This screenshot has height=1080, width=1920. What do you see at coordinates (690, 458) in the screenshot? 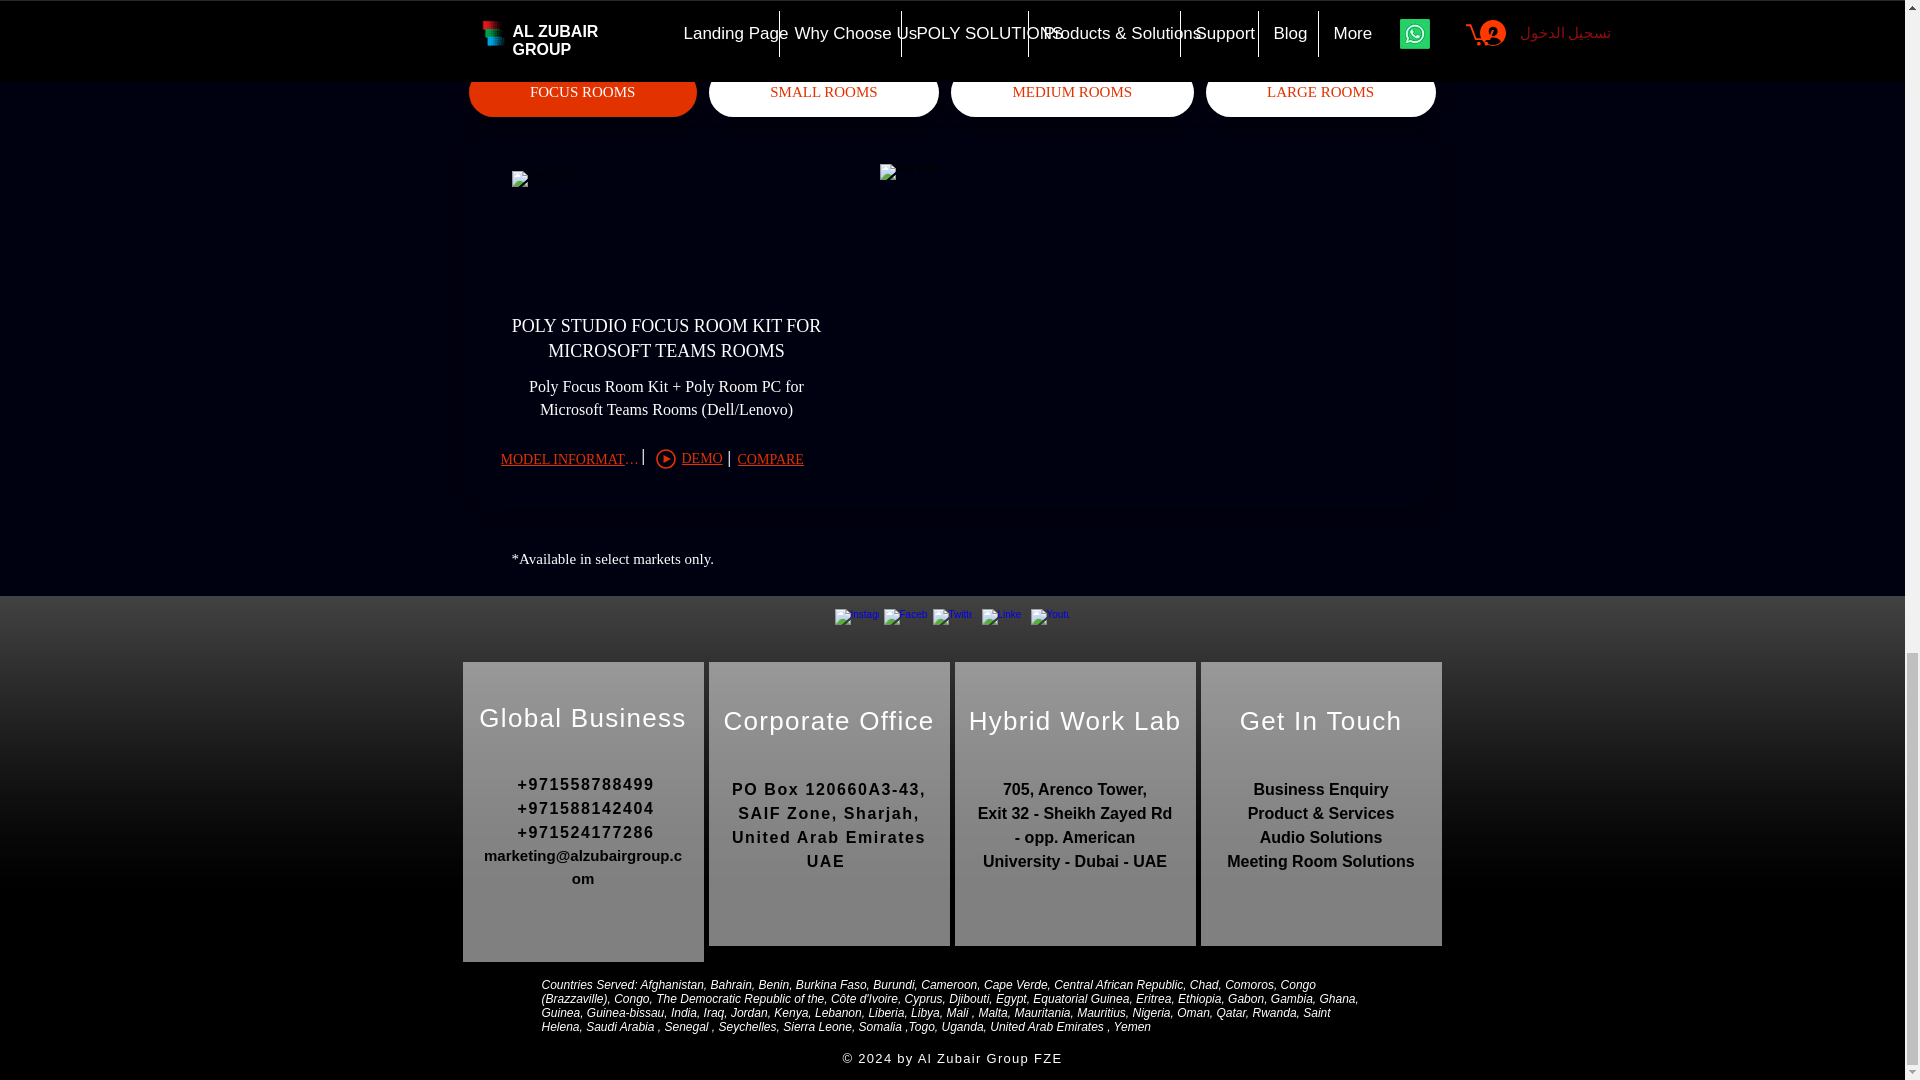
I see `DEMO` at bounding box center [690, 458].